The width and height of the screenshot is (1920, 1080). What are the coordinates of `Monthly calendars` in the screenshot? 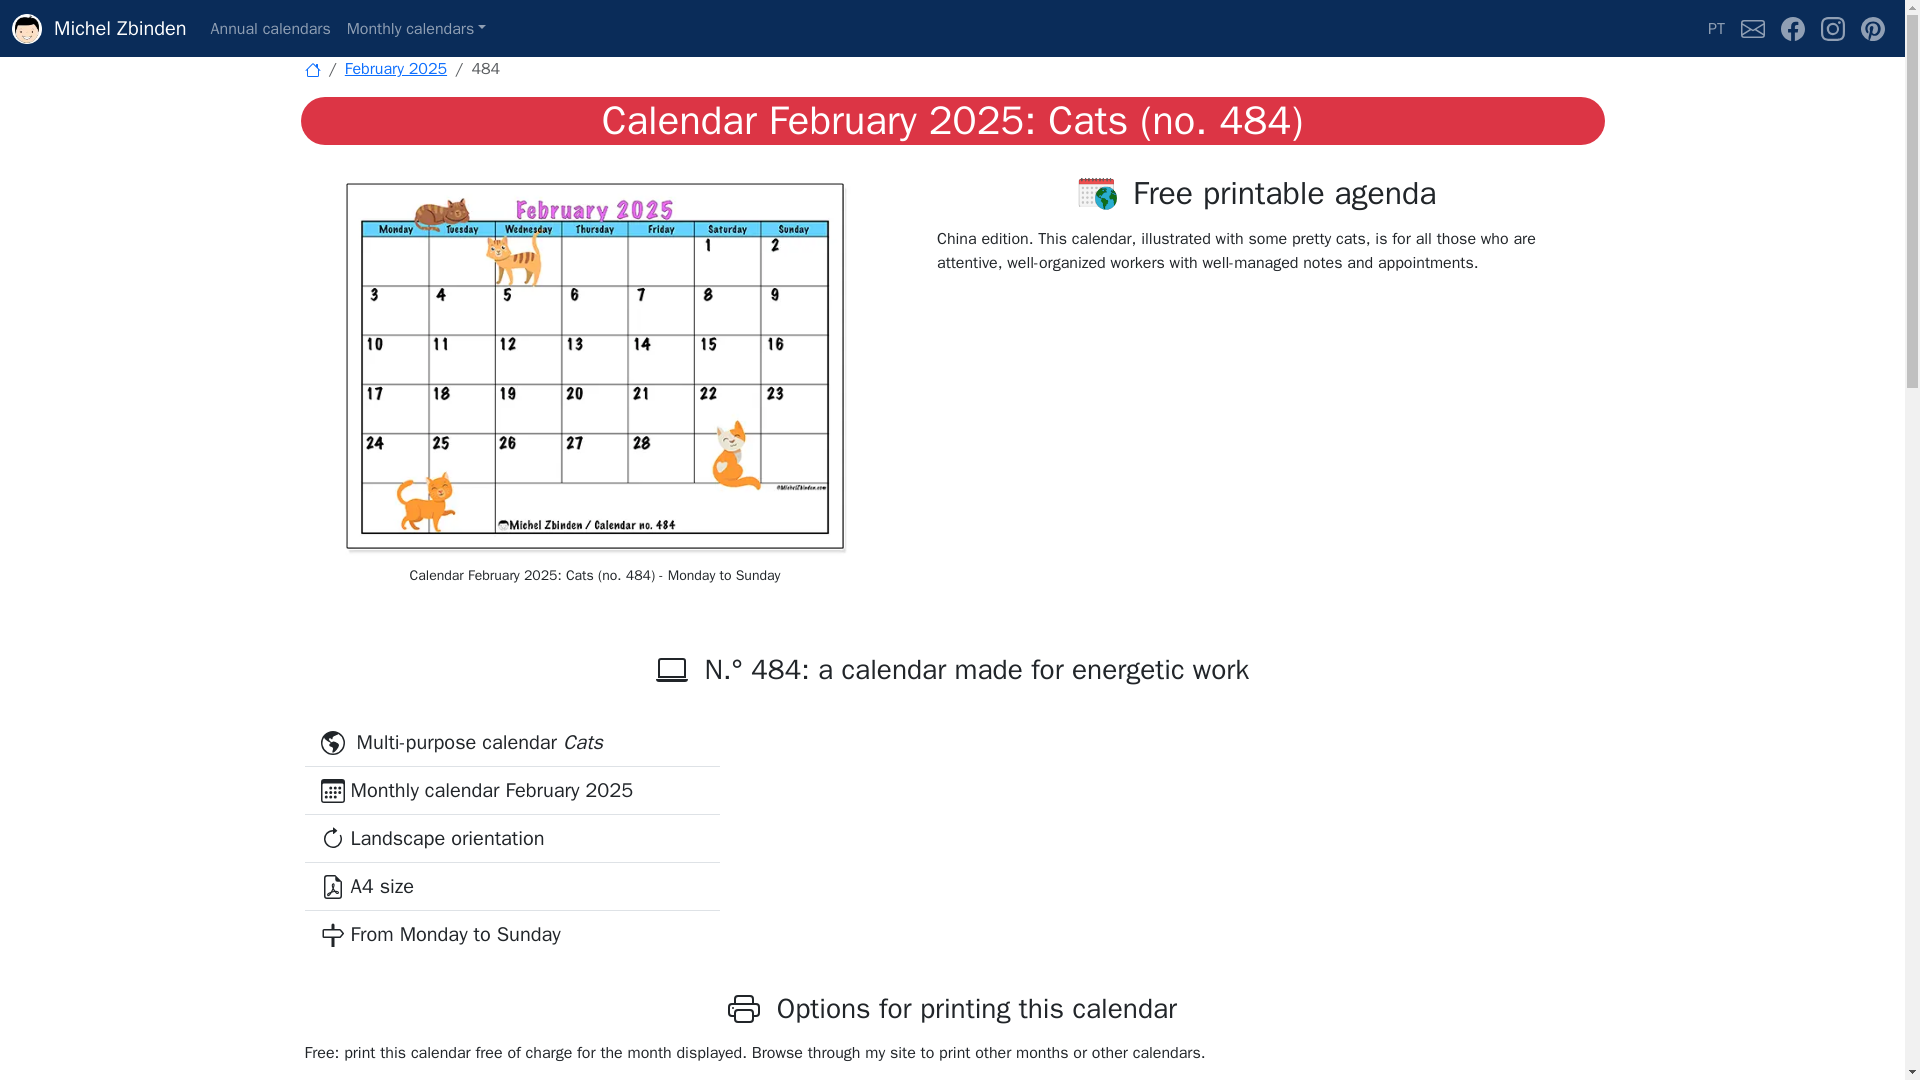 It's located at (417, 28).